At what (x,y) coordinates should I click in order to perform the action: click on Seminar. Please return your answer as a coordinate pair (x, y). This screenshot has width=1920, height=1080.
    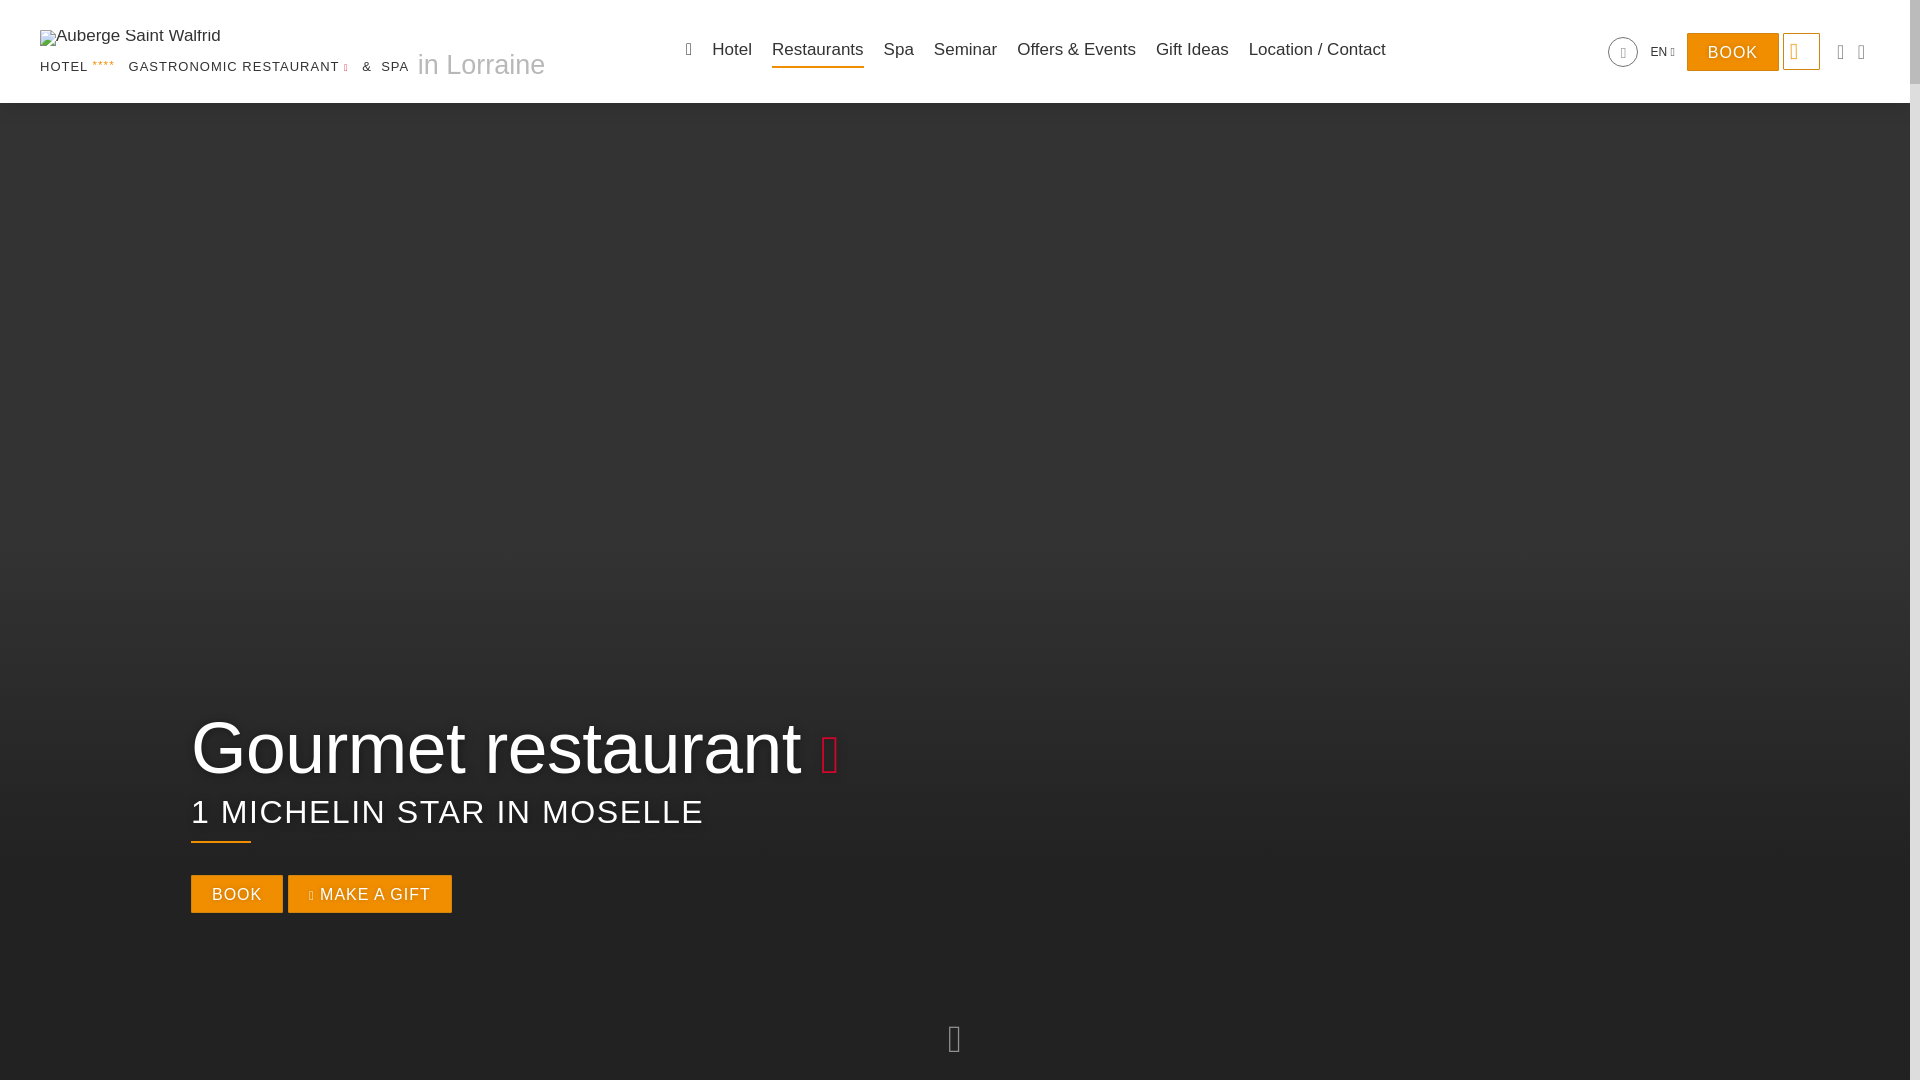
    Looking at the image, I should click on (964, 50).